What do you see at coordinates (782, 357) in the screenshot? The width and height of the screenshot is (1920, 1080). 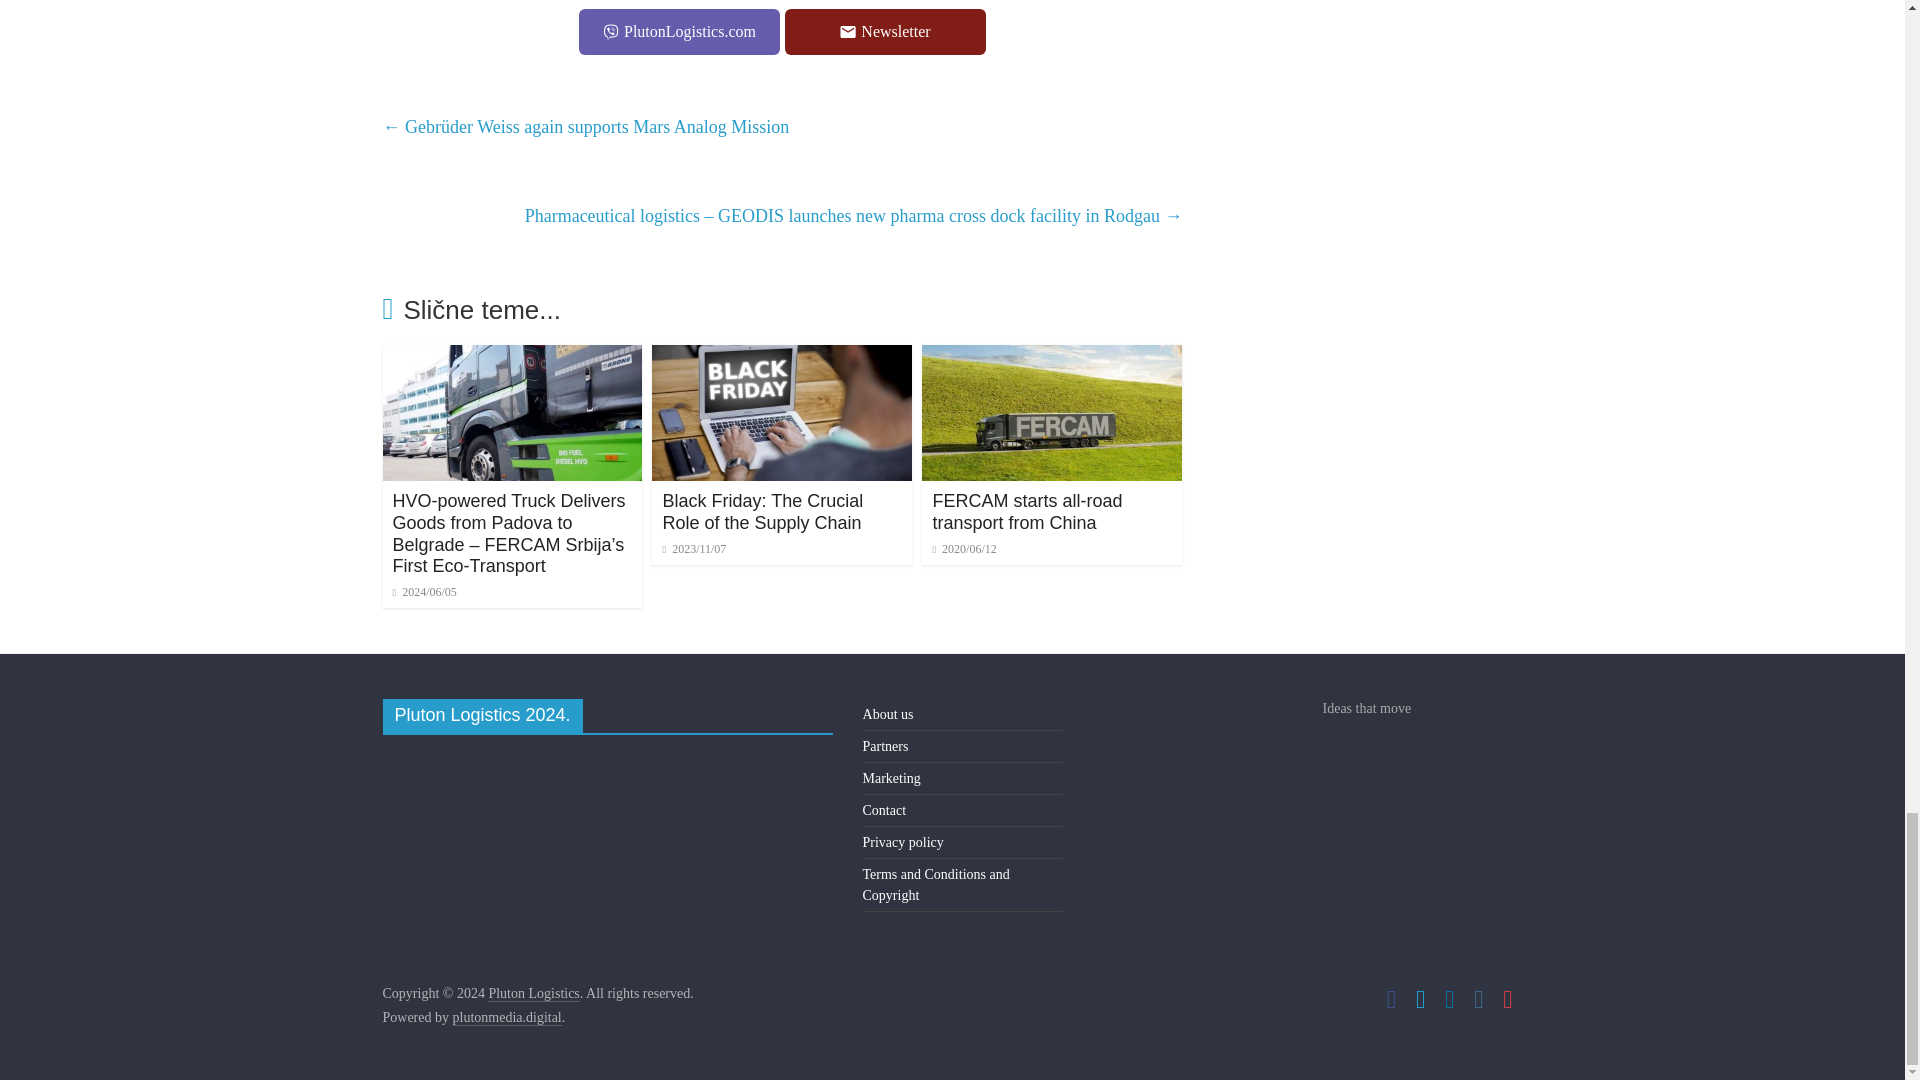 I see `Black Friday: The Crucial Role of the Supply Chain` at bounding box center [782, 357].